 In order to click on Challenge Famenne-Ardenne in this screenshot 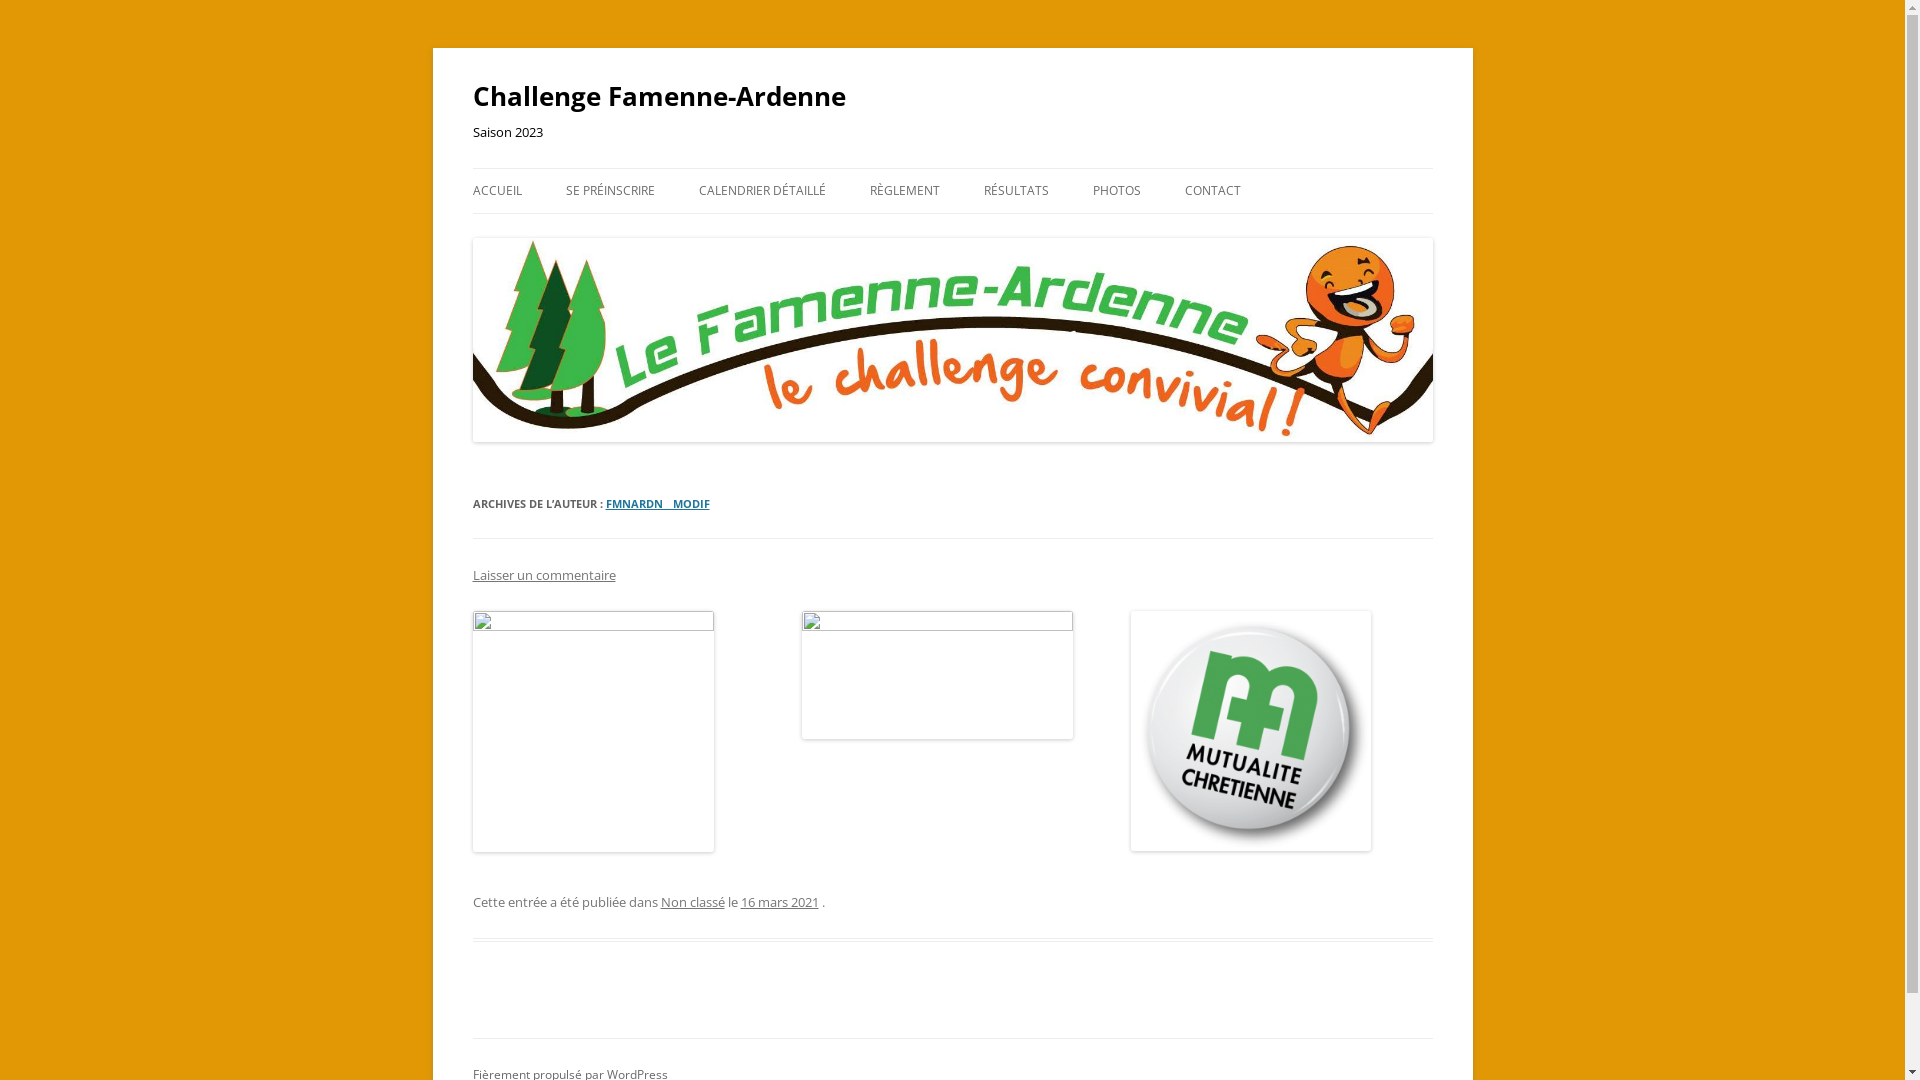, I will do `click(658, 96)`.